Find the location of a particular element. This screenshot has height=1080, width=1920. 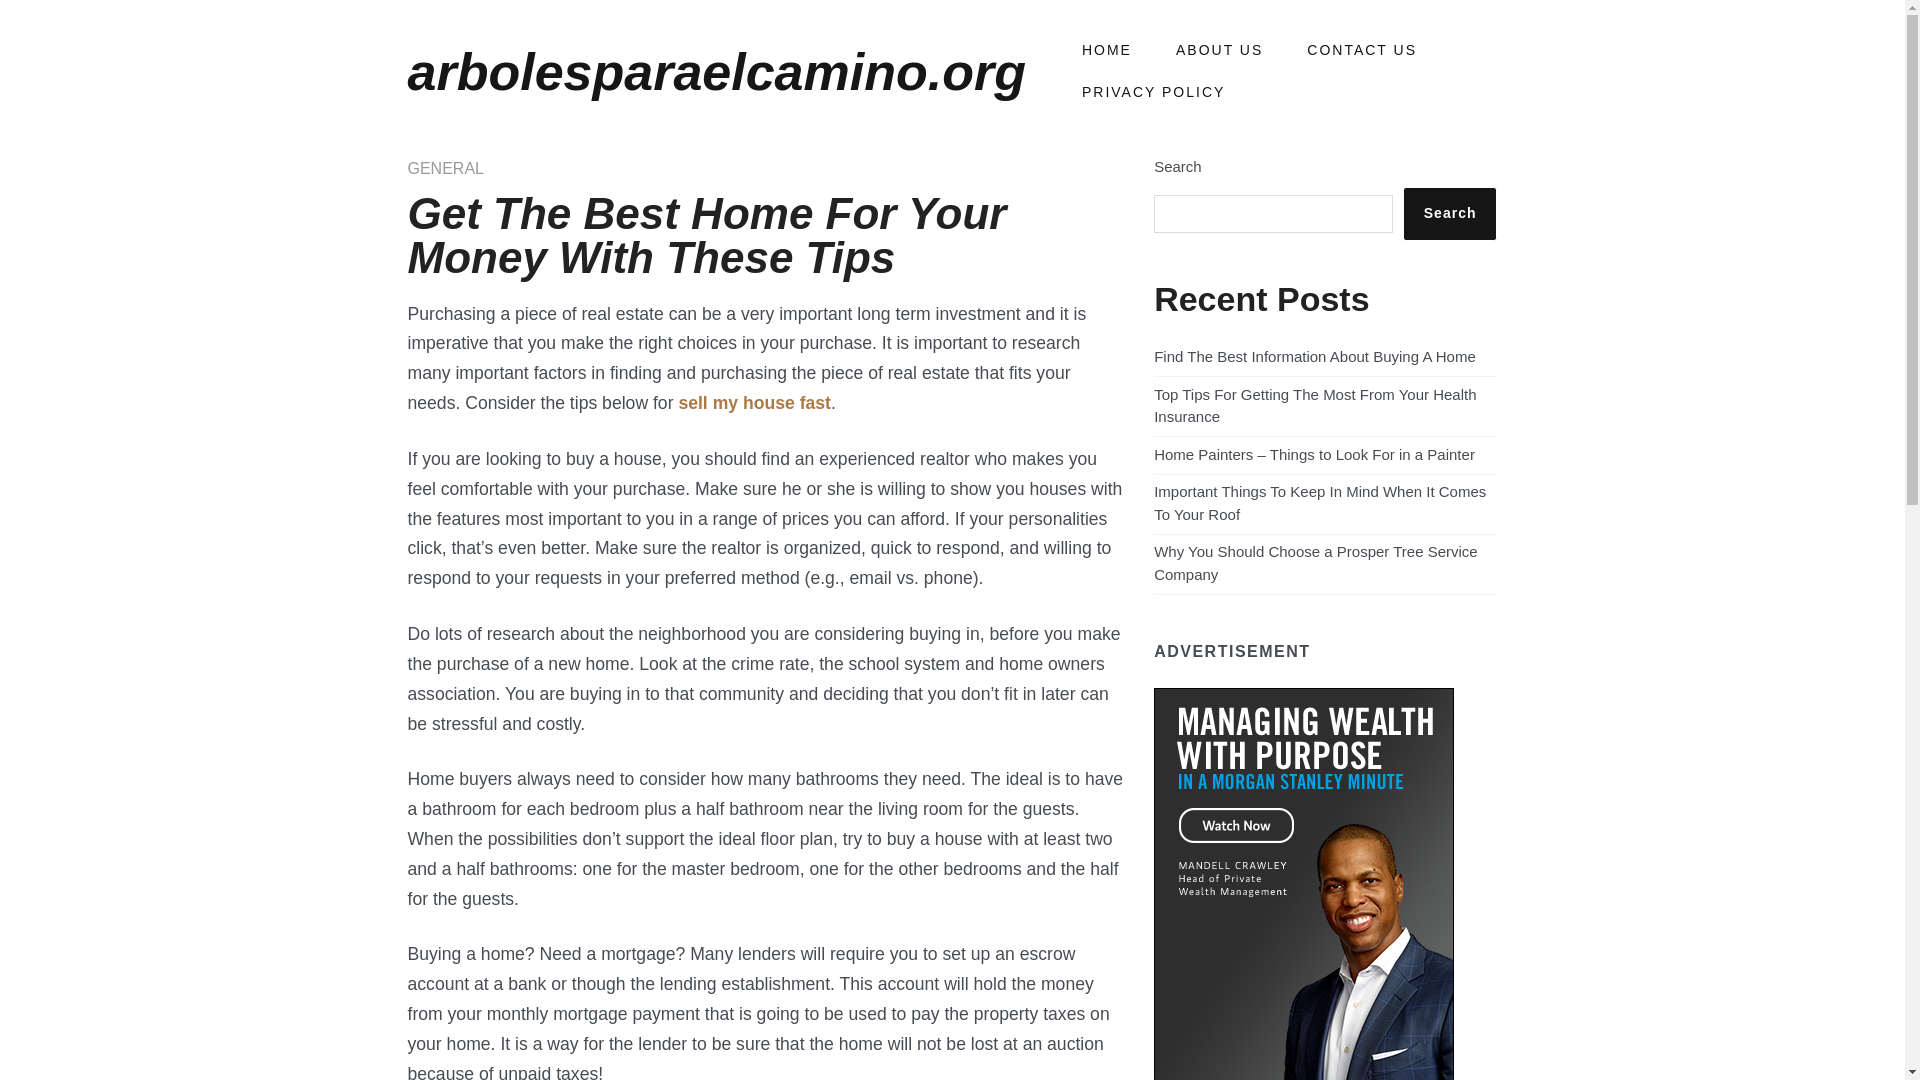

CONTACT US is located at coordinates (1362, 51).